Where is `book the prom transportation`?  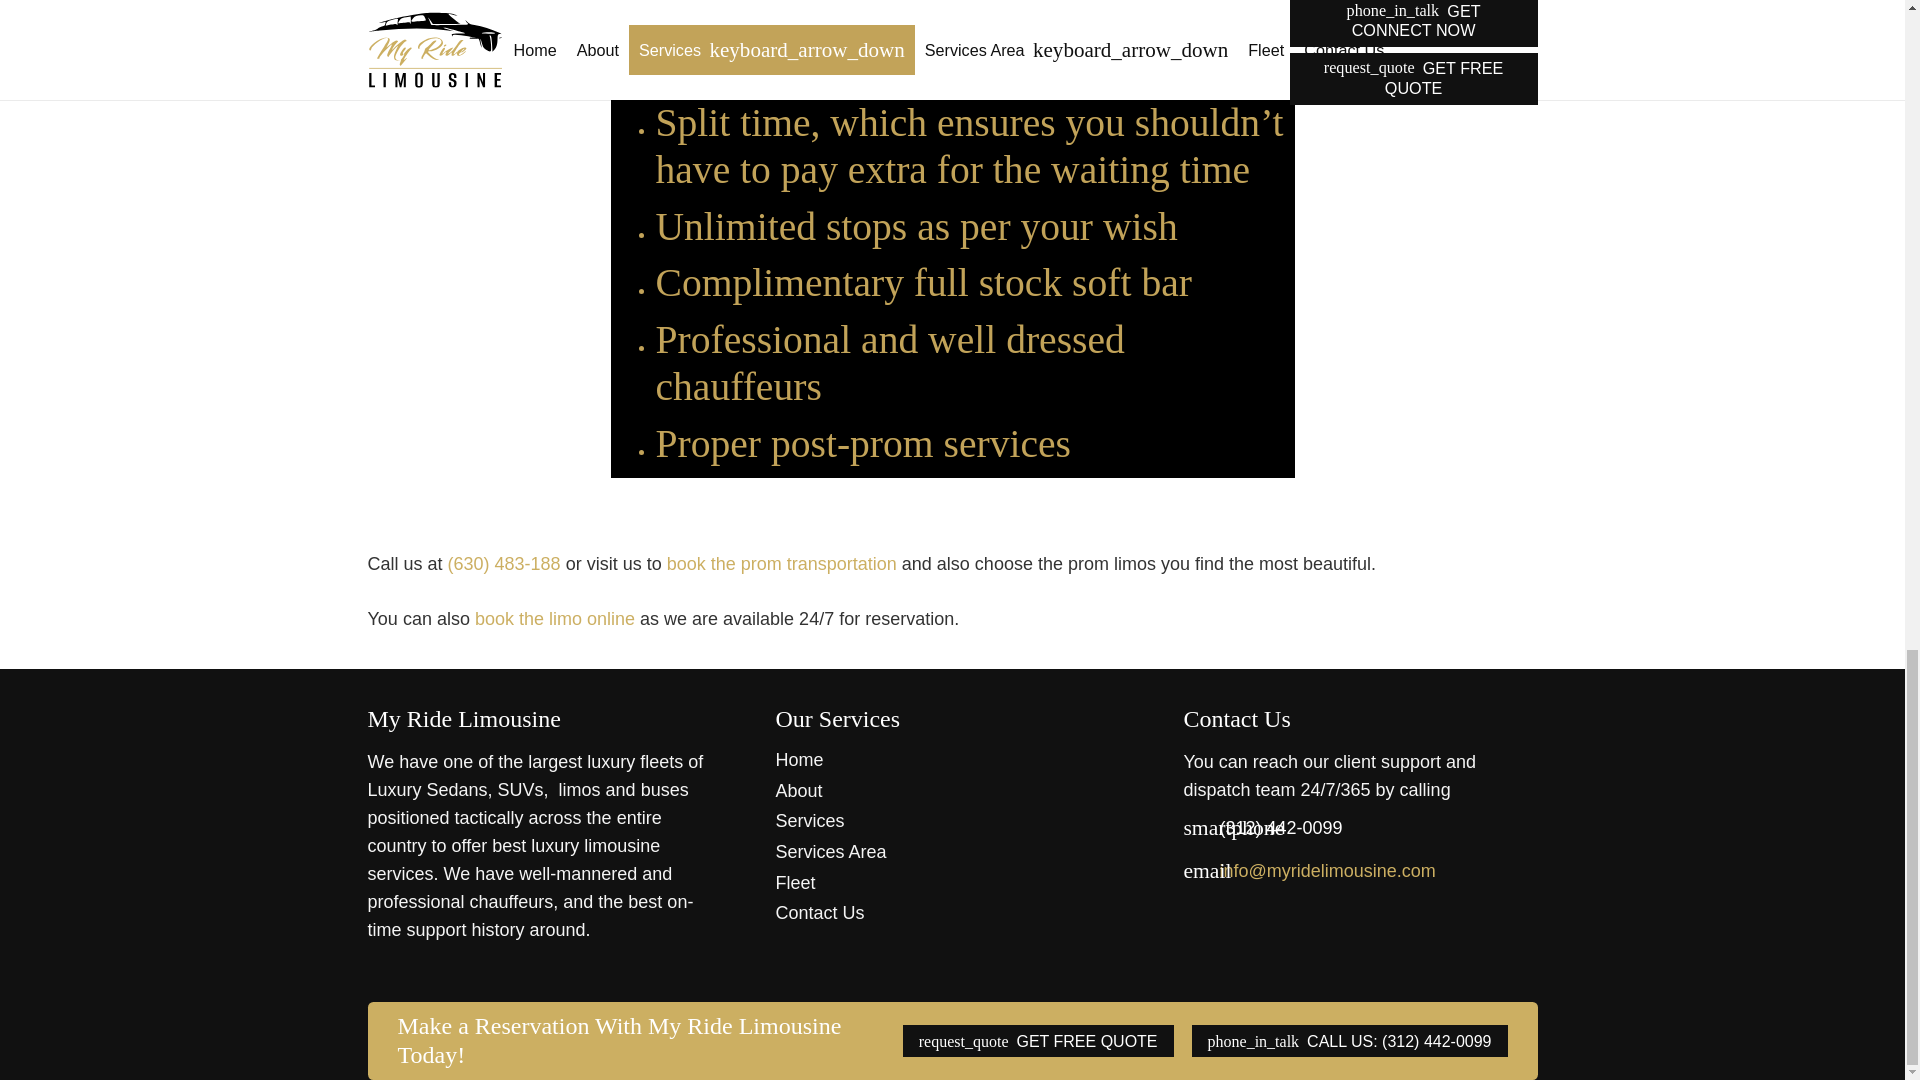 book the prom transportation is located at coordinates (781, 564).